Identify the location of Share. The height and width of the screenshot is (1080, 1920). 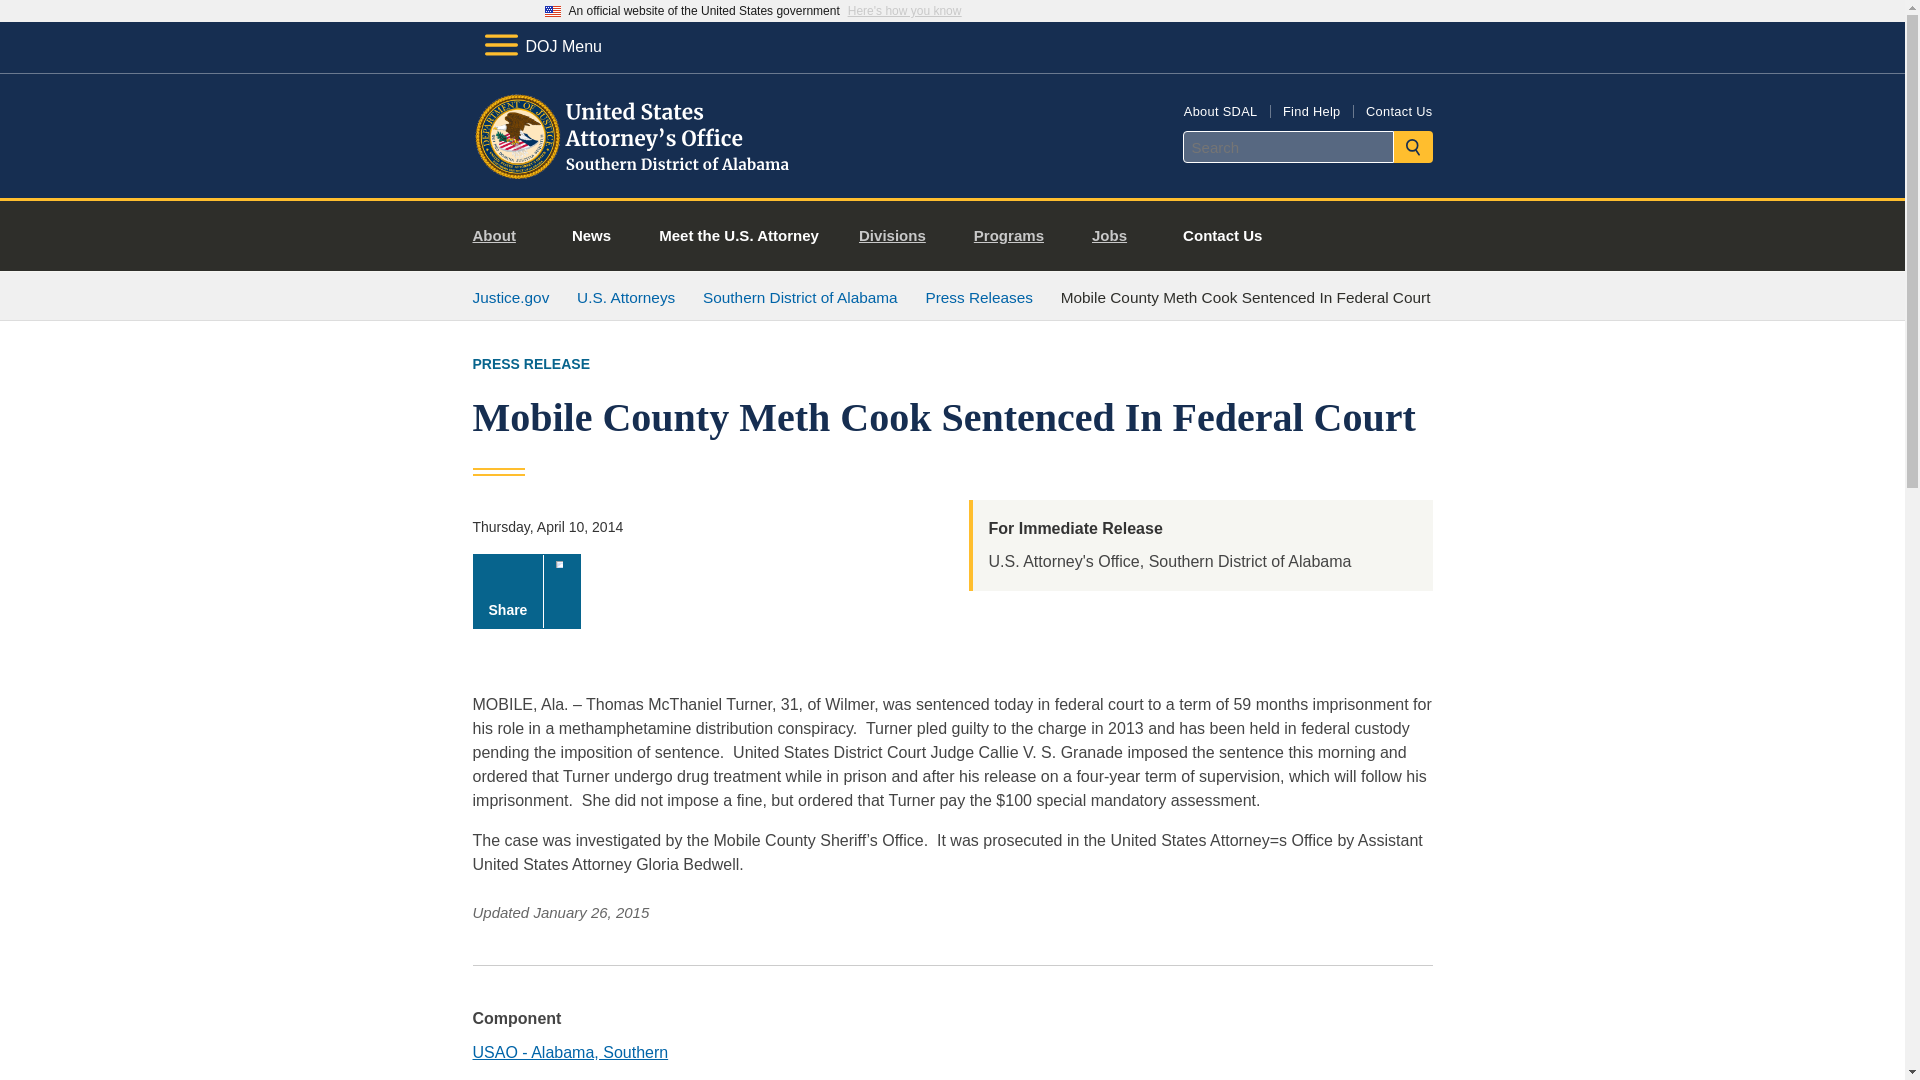
(526, 591).